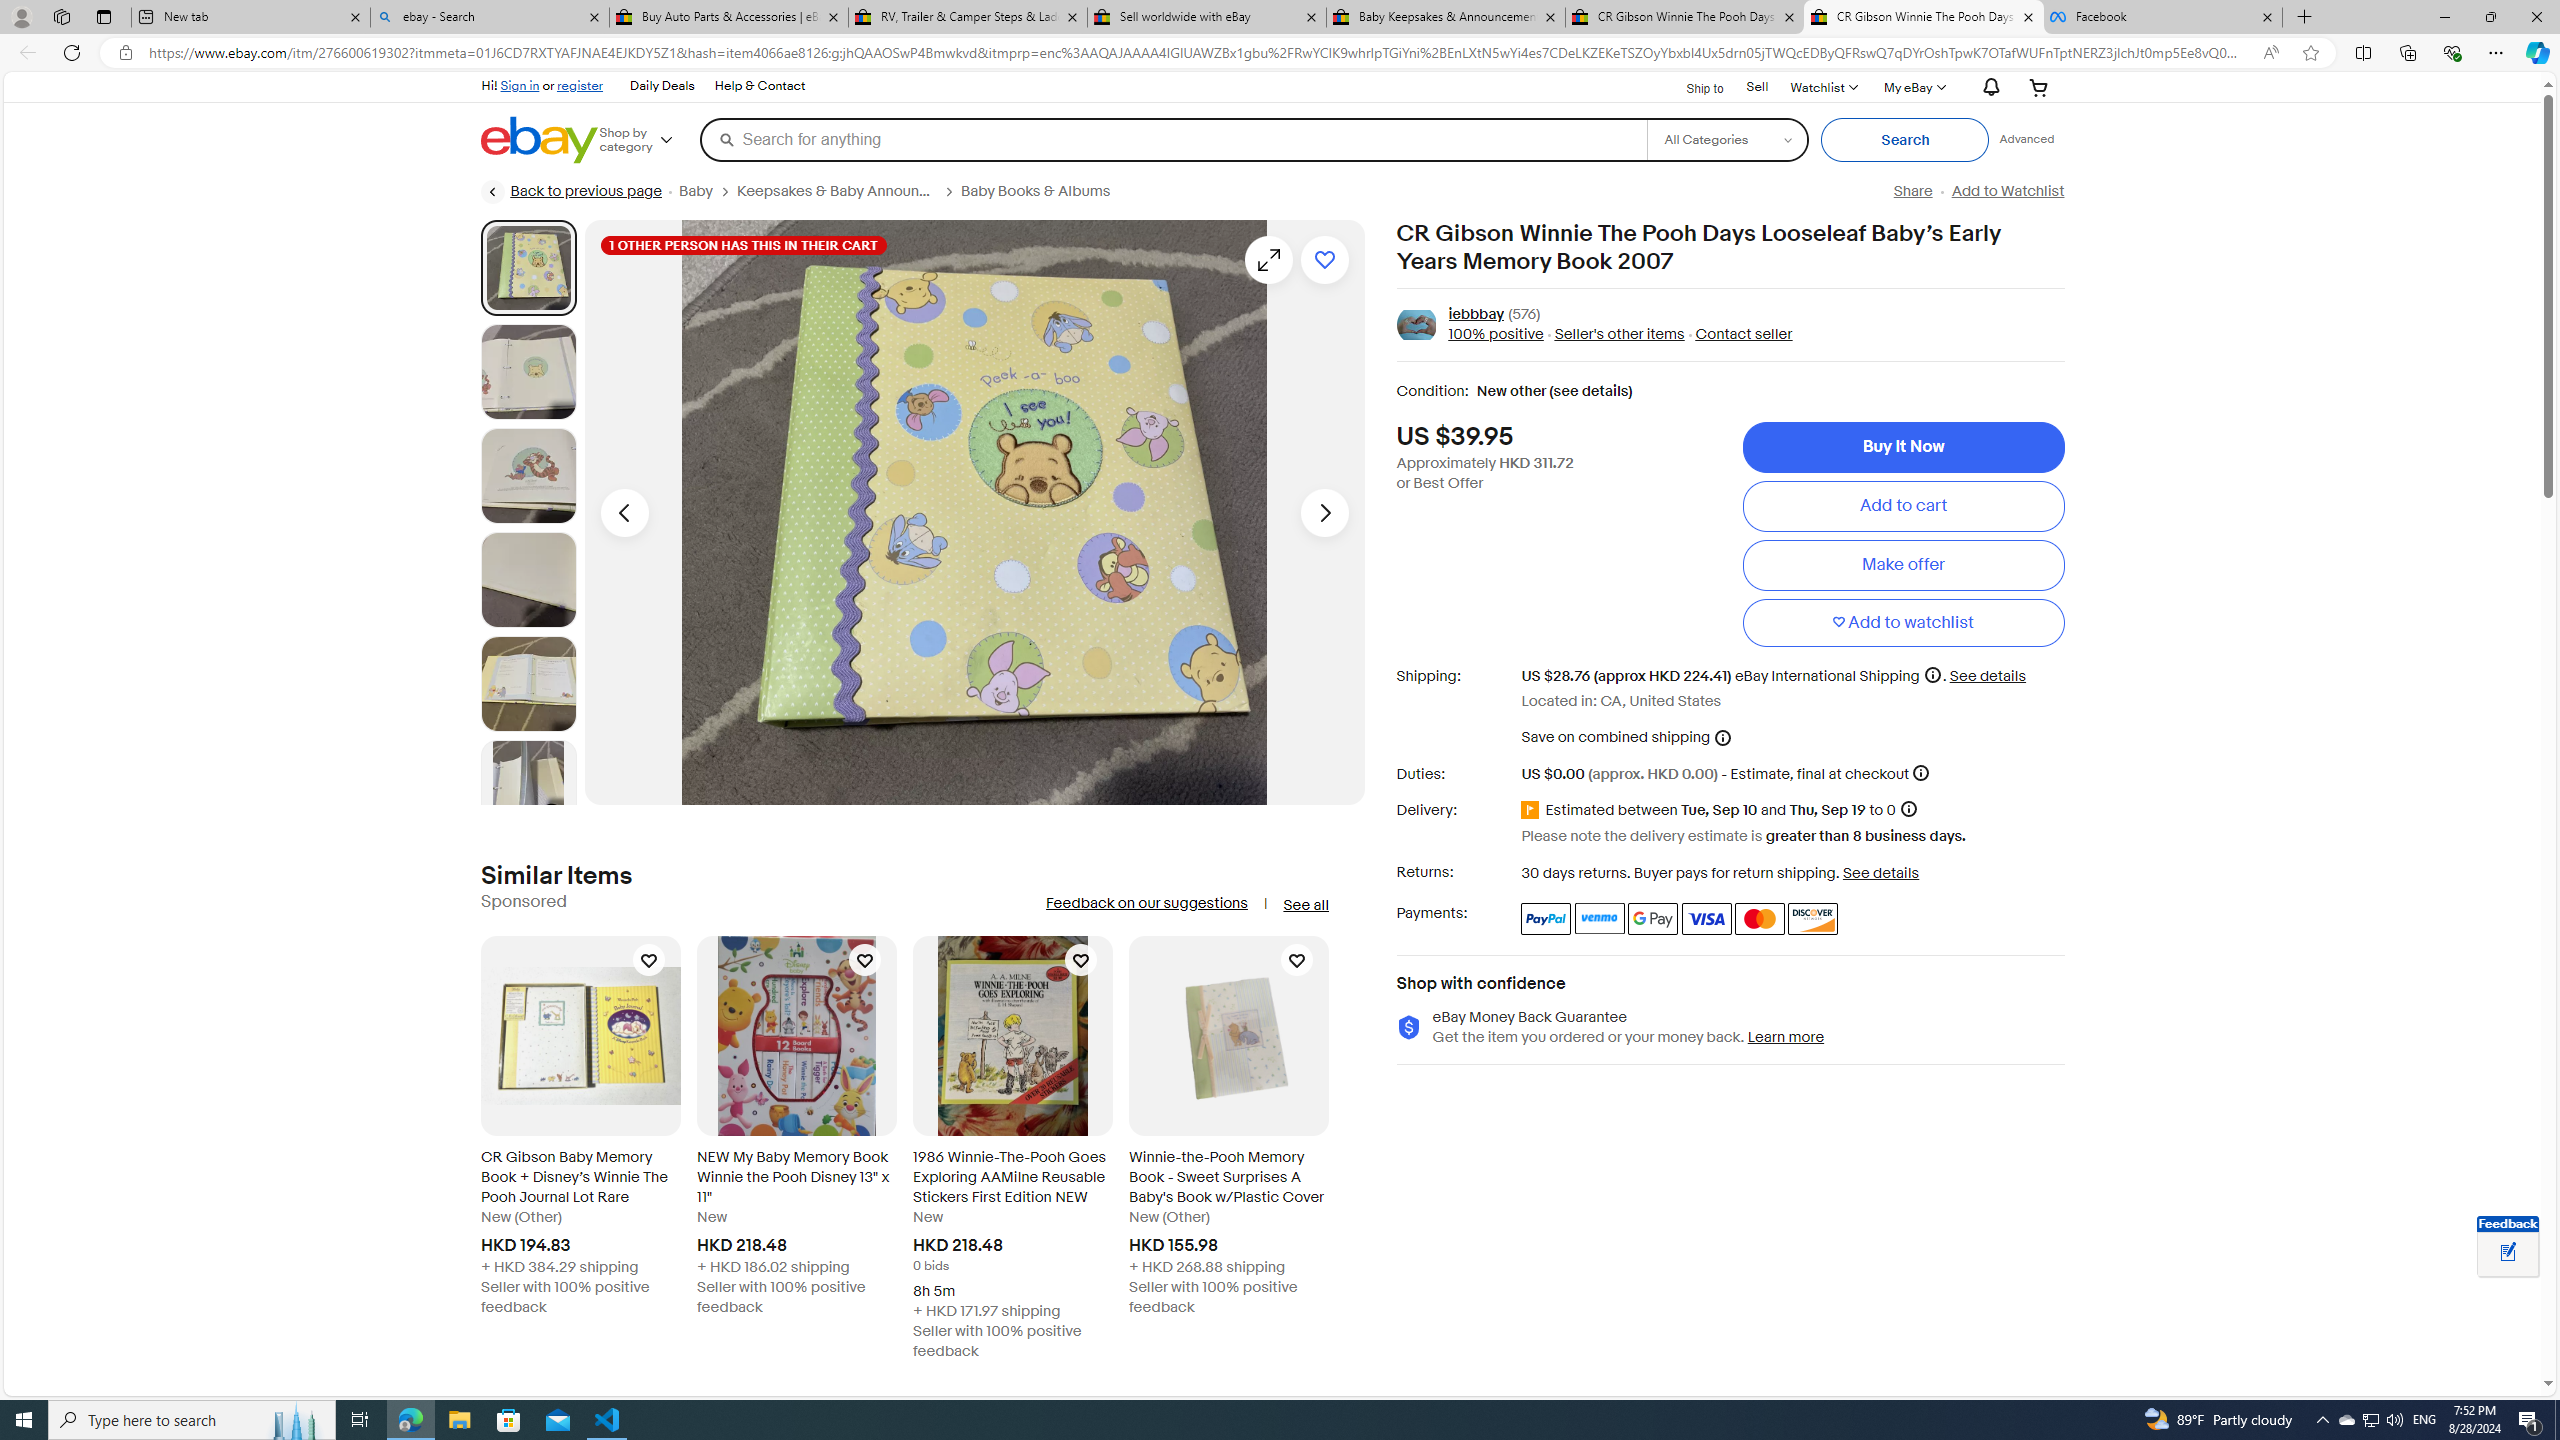  Describe the element at coordinates (528, 684) in the screenshot. I see `Picture 5 of 22` at that location.